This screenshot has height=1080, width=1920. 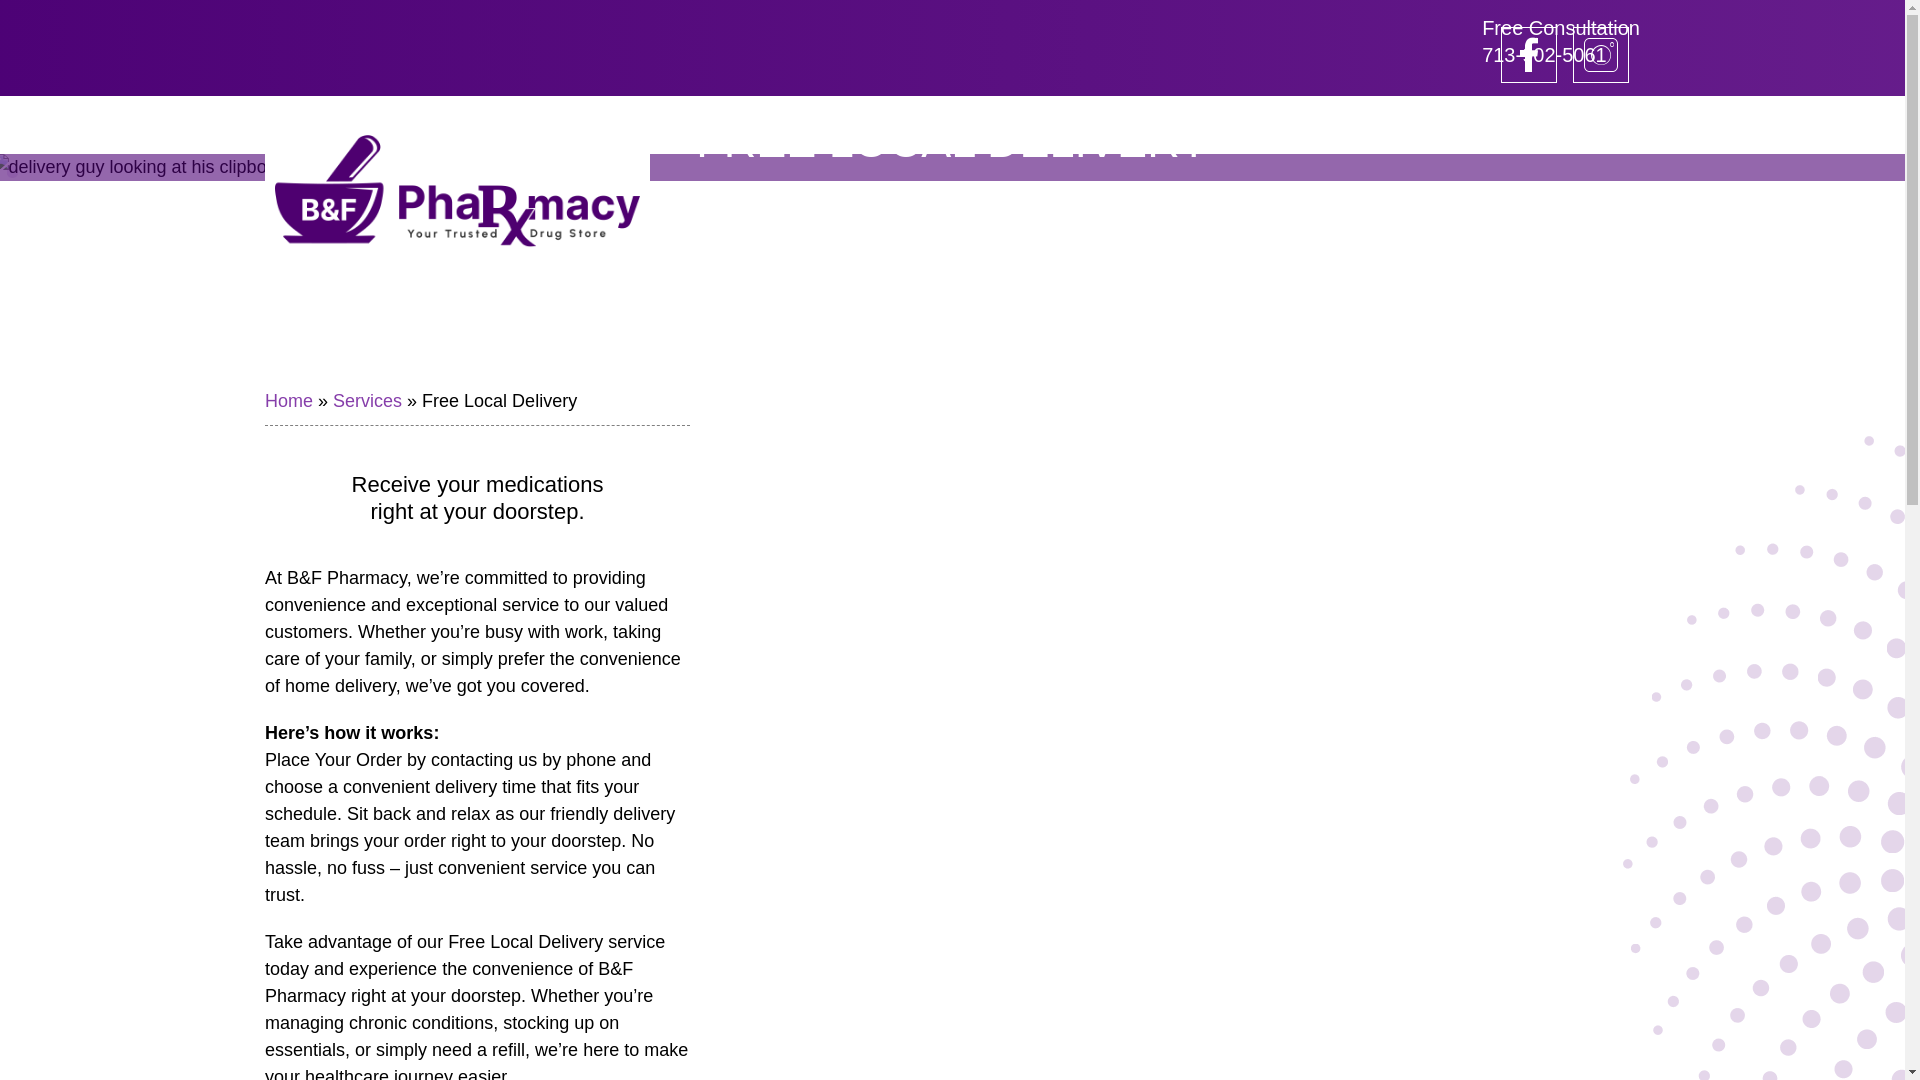 What do you see at coordinates (1085, 125) in the screenshot?
I see `Contact Us` at bounding box center [1085, 125].